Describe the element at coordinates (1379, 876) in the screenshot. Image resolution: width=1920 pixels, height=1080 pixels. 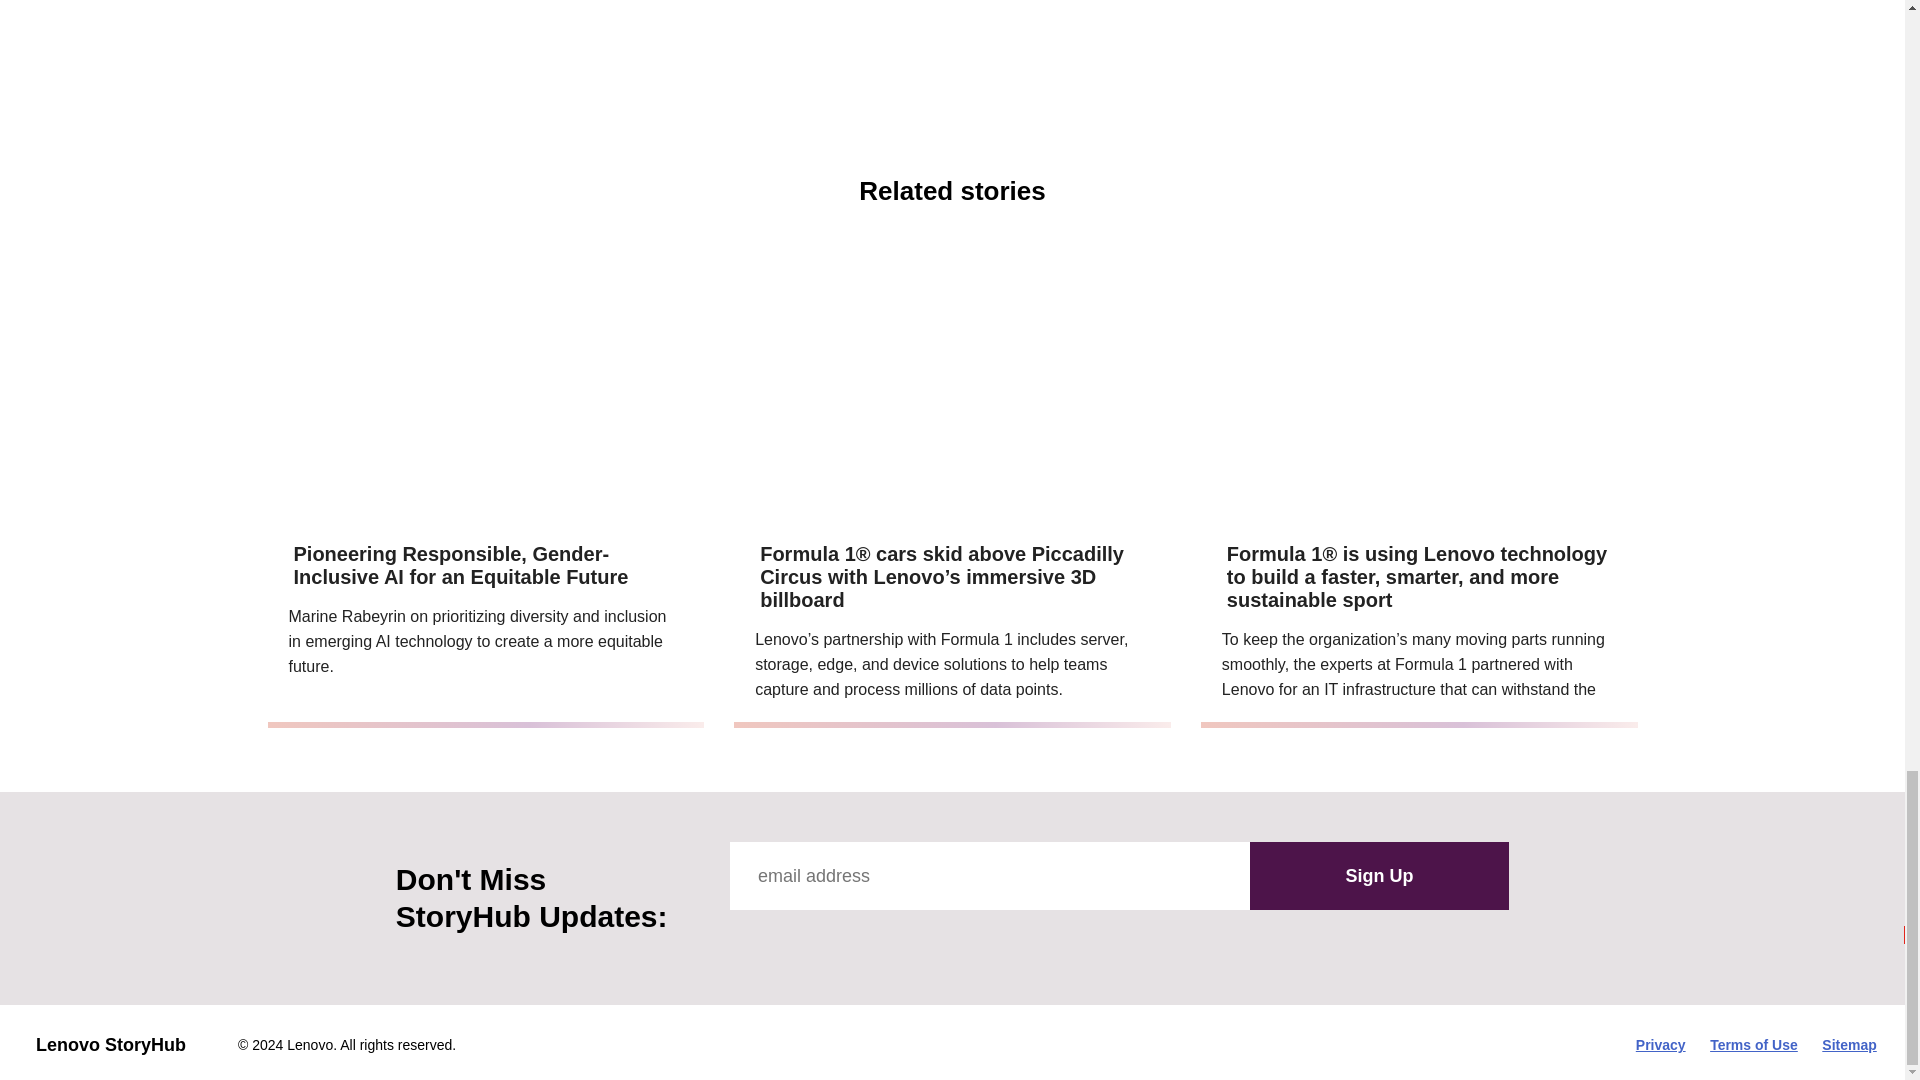
I see `Sign Up` at that location.